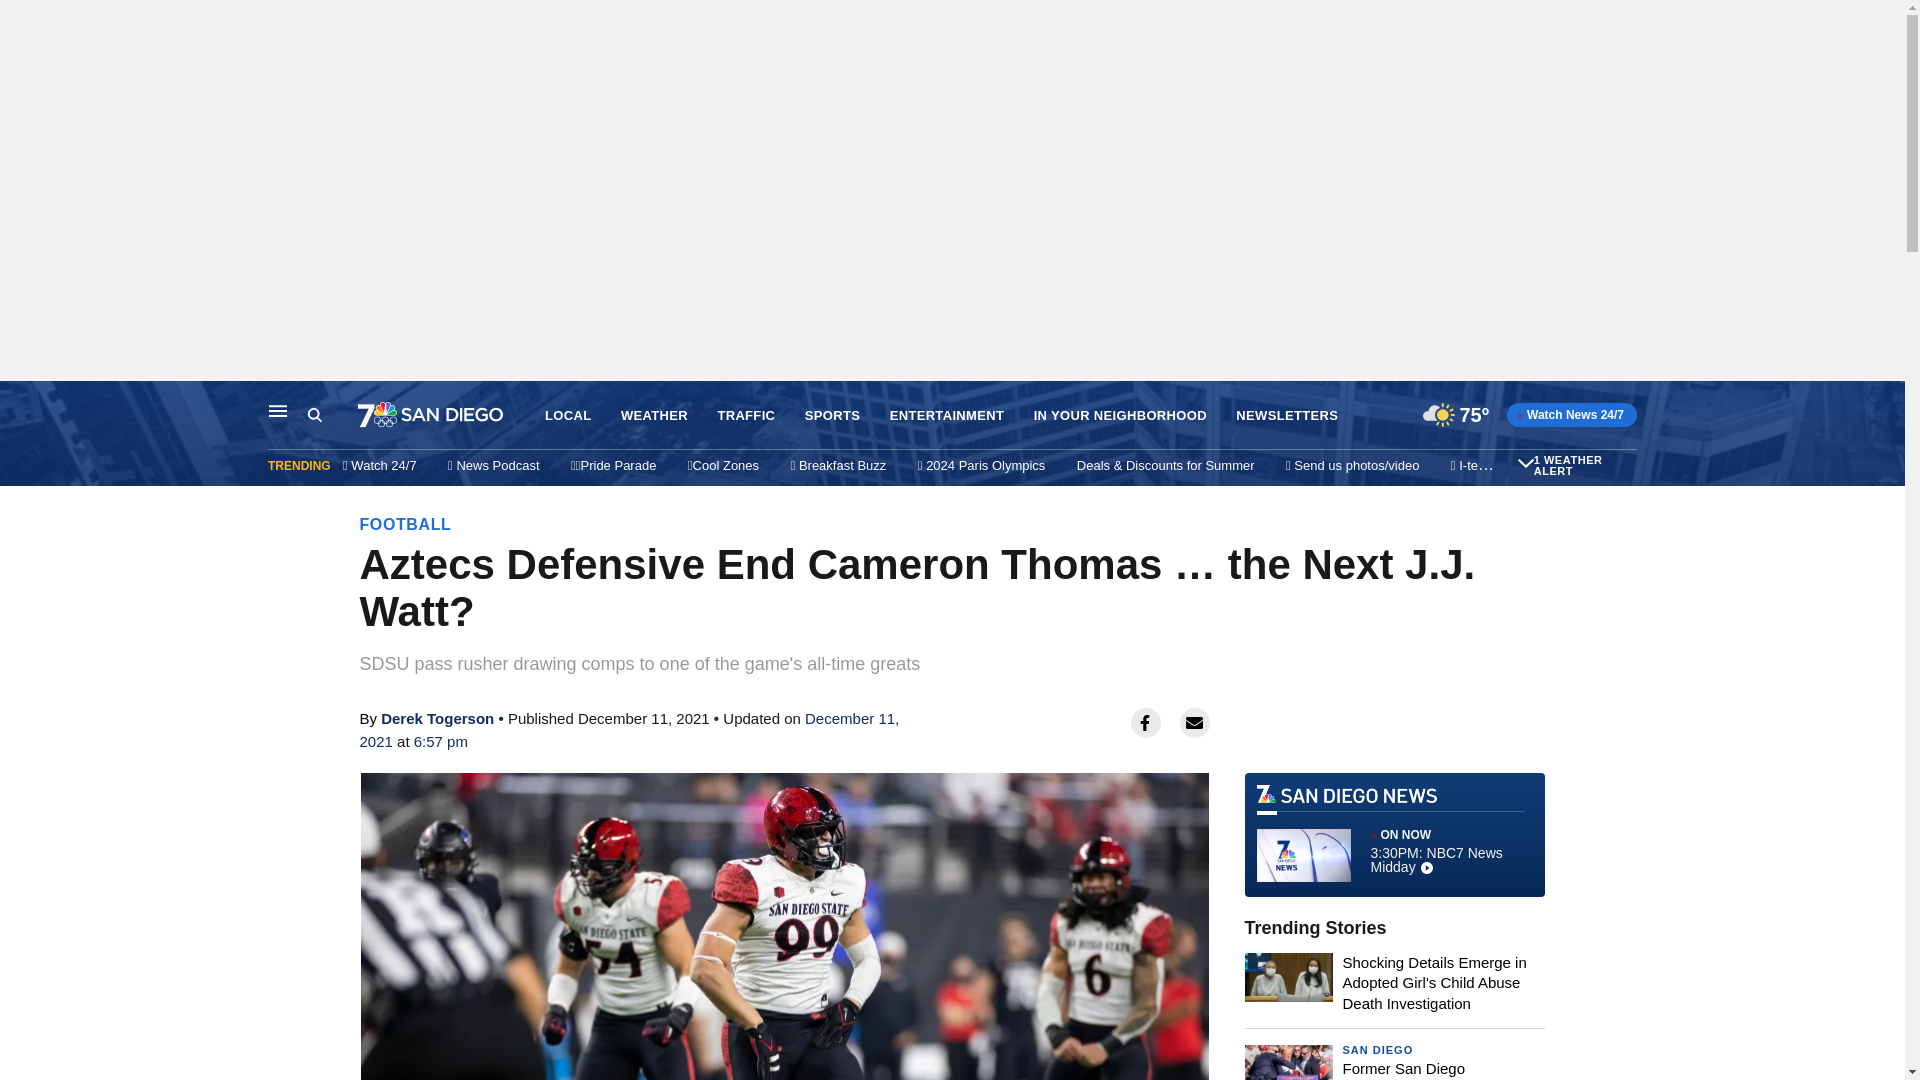  What do you see at coordinates (332, 415) in the screenshot?
I see `Search` at bounding box center [332, 415].